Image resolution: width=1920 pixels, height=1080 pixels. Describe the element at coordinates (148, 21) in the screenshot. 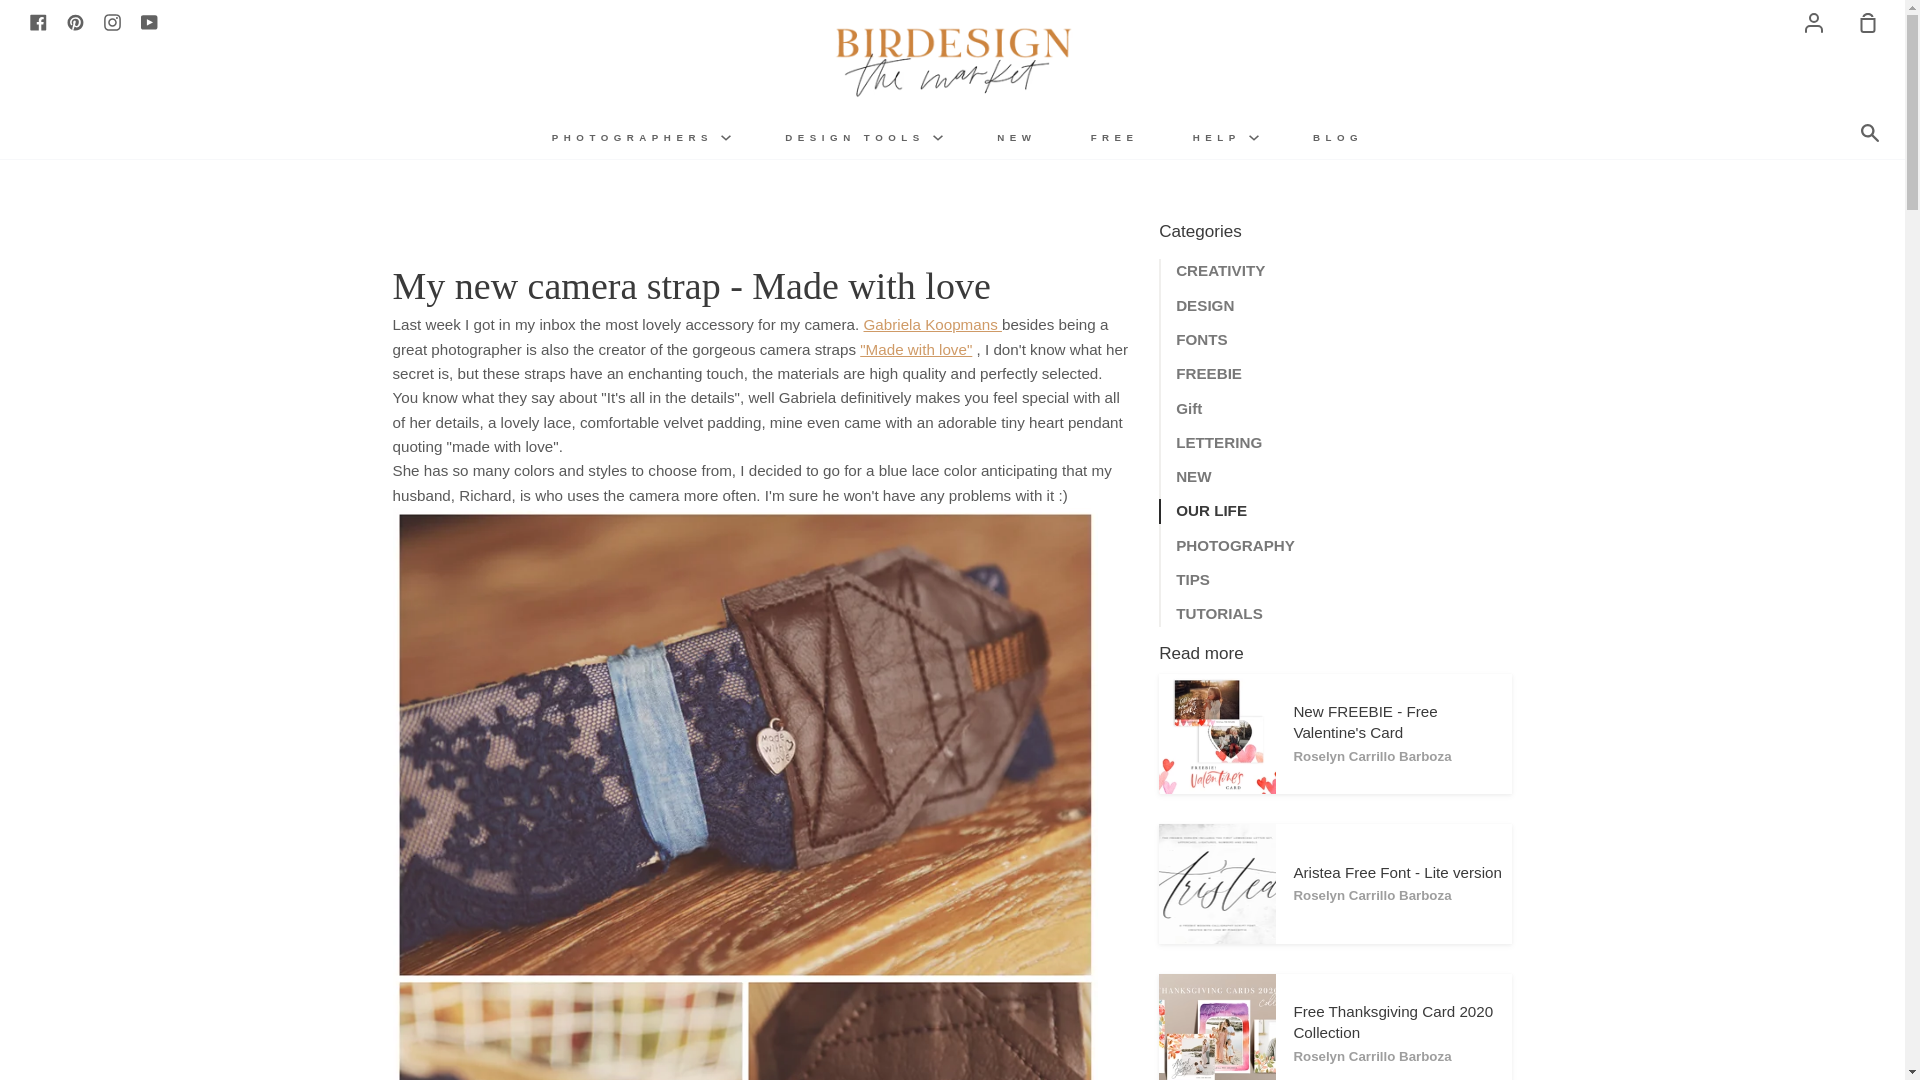

I see `YouTube` at that location.